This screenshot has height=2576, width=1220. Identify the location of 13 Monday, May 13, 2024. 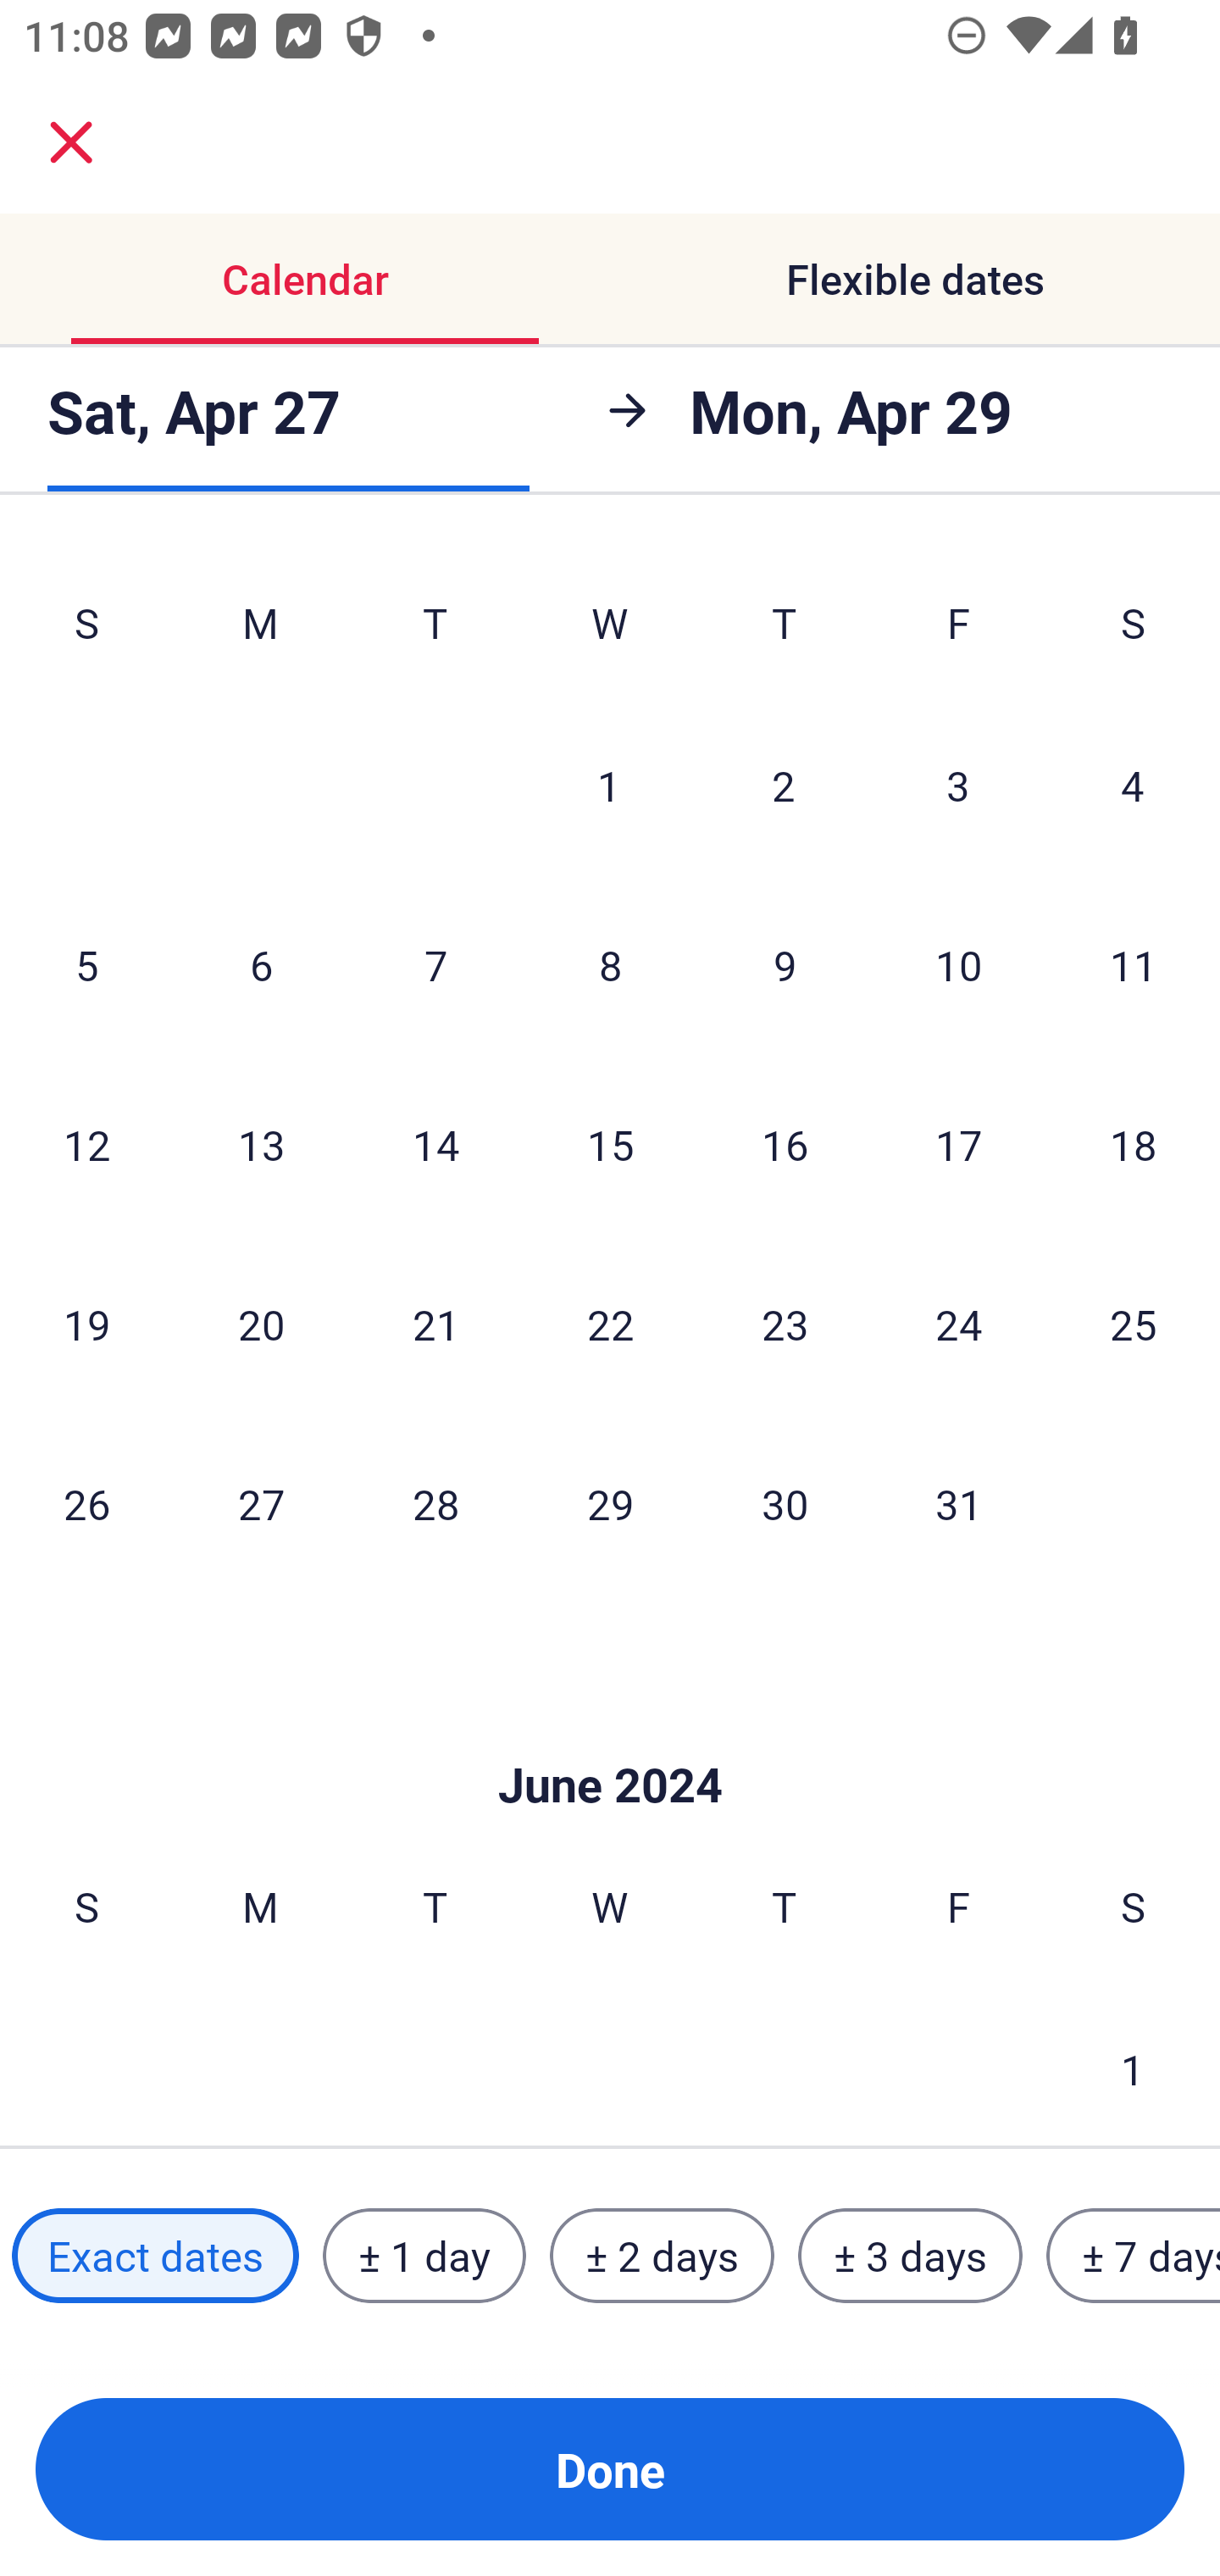
(261, 1145).